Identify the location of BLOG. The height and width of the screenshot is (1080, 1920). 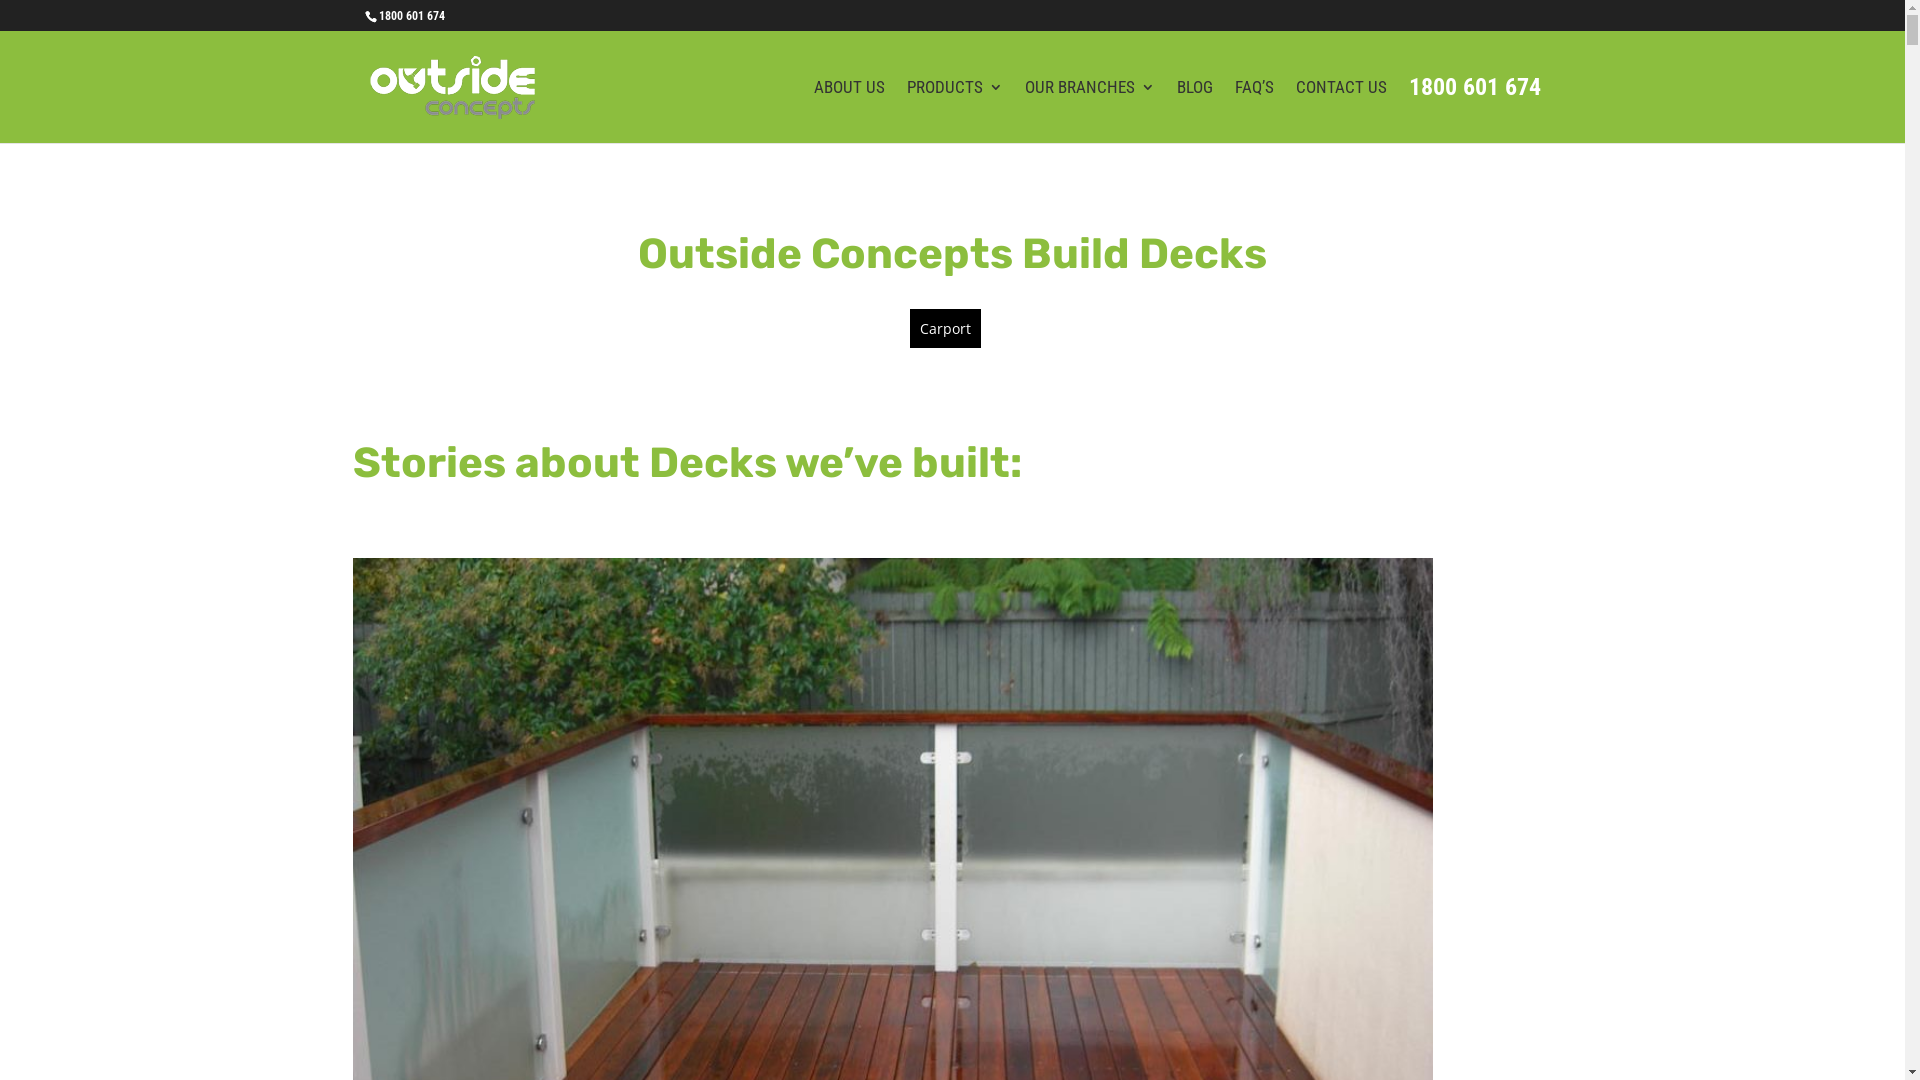
(1194, 112).